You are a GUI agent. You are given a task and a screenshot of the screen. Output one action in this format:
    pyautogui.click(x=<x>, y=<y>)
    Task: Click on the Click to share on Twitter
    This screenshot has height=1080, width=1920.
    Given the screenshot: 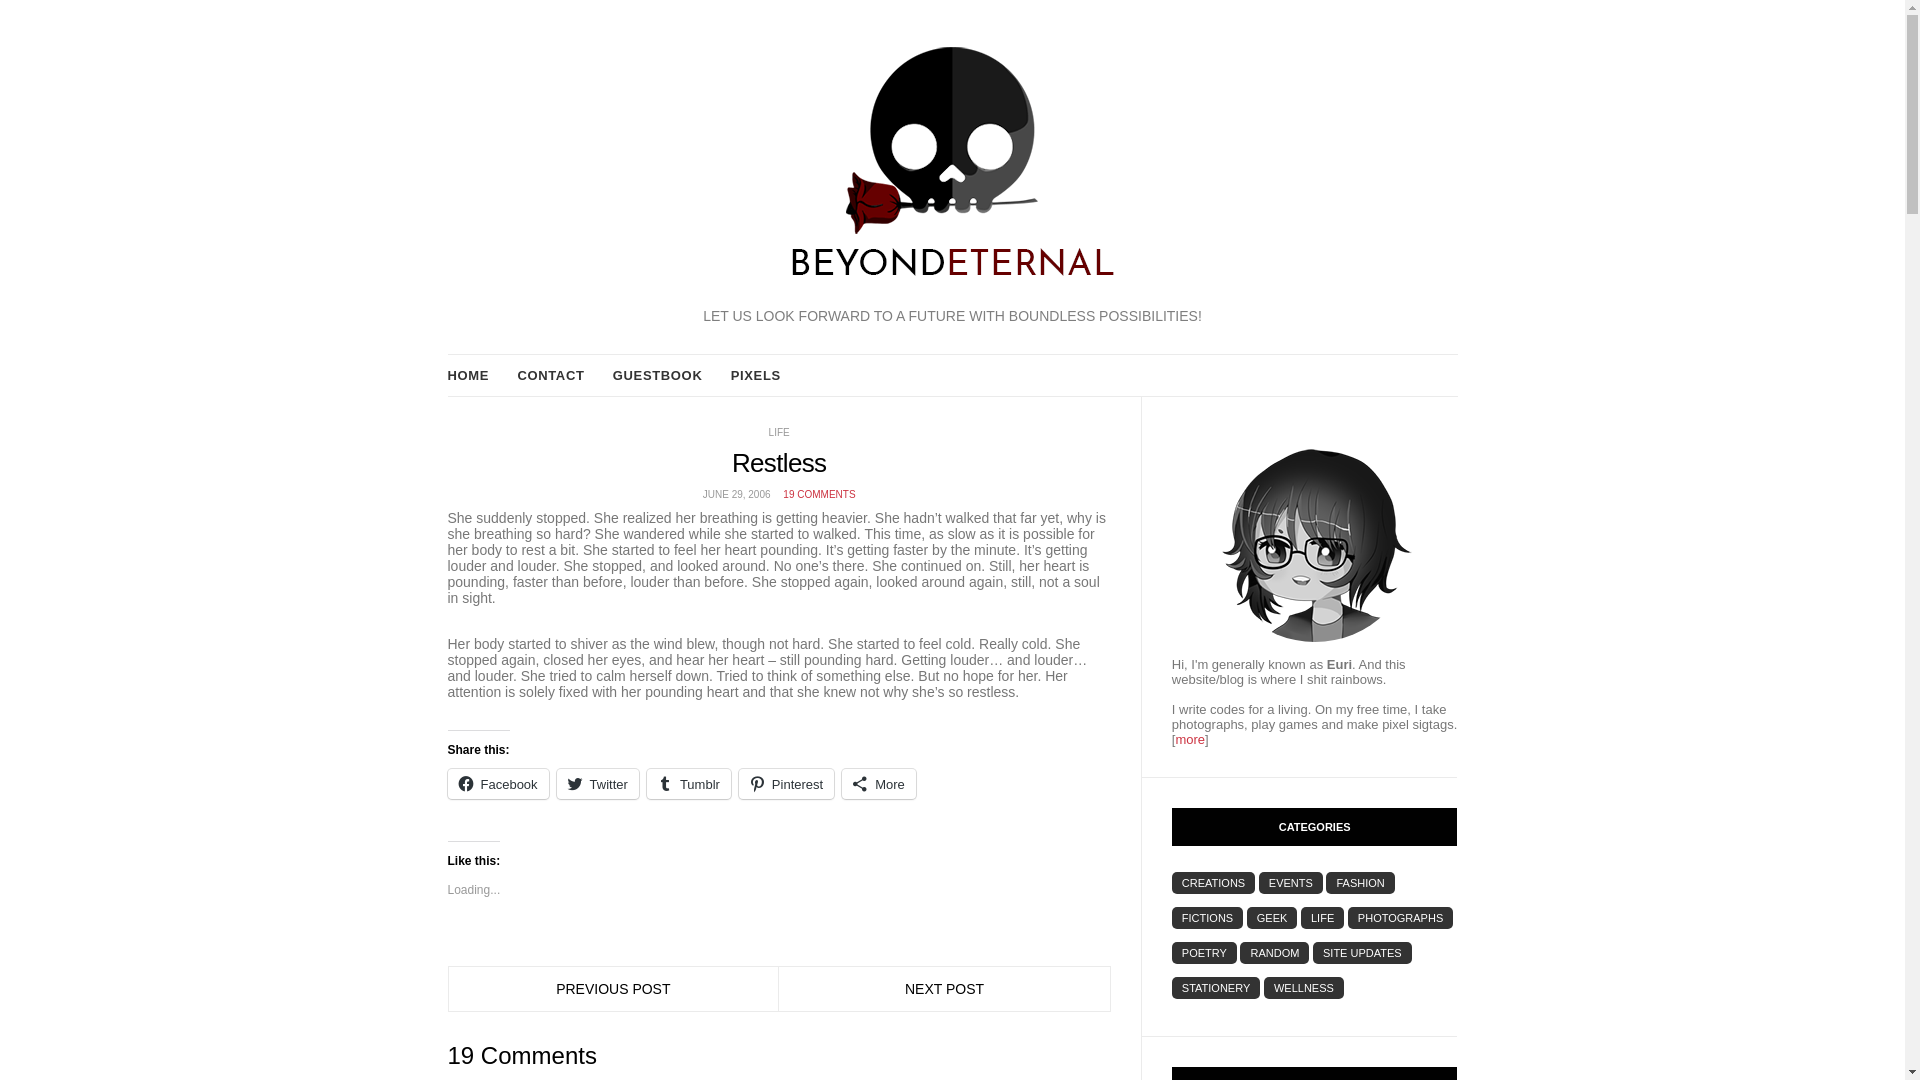 What is the action you would take?
    pyautogui.click(x=598, y=784)
    